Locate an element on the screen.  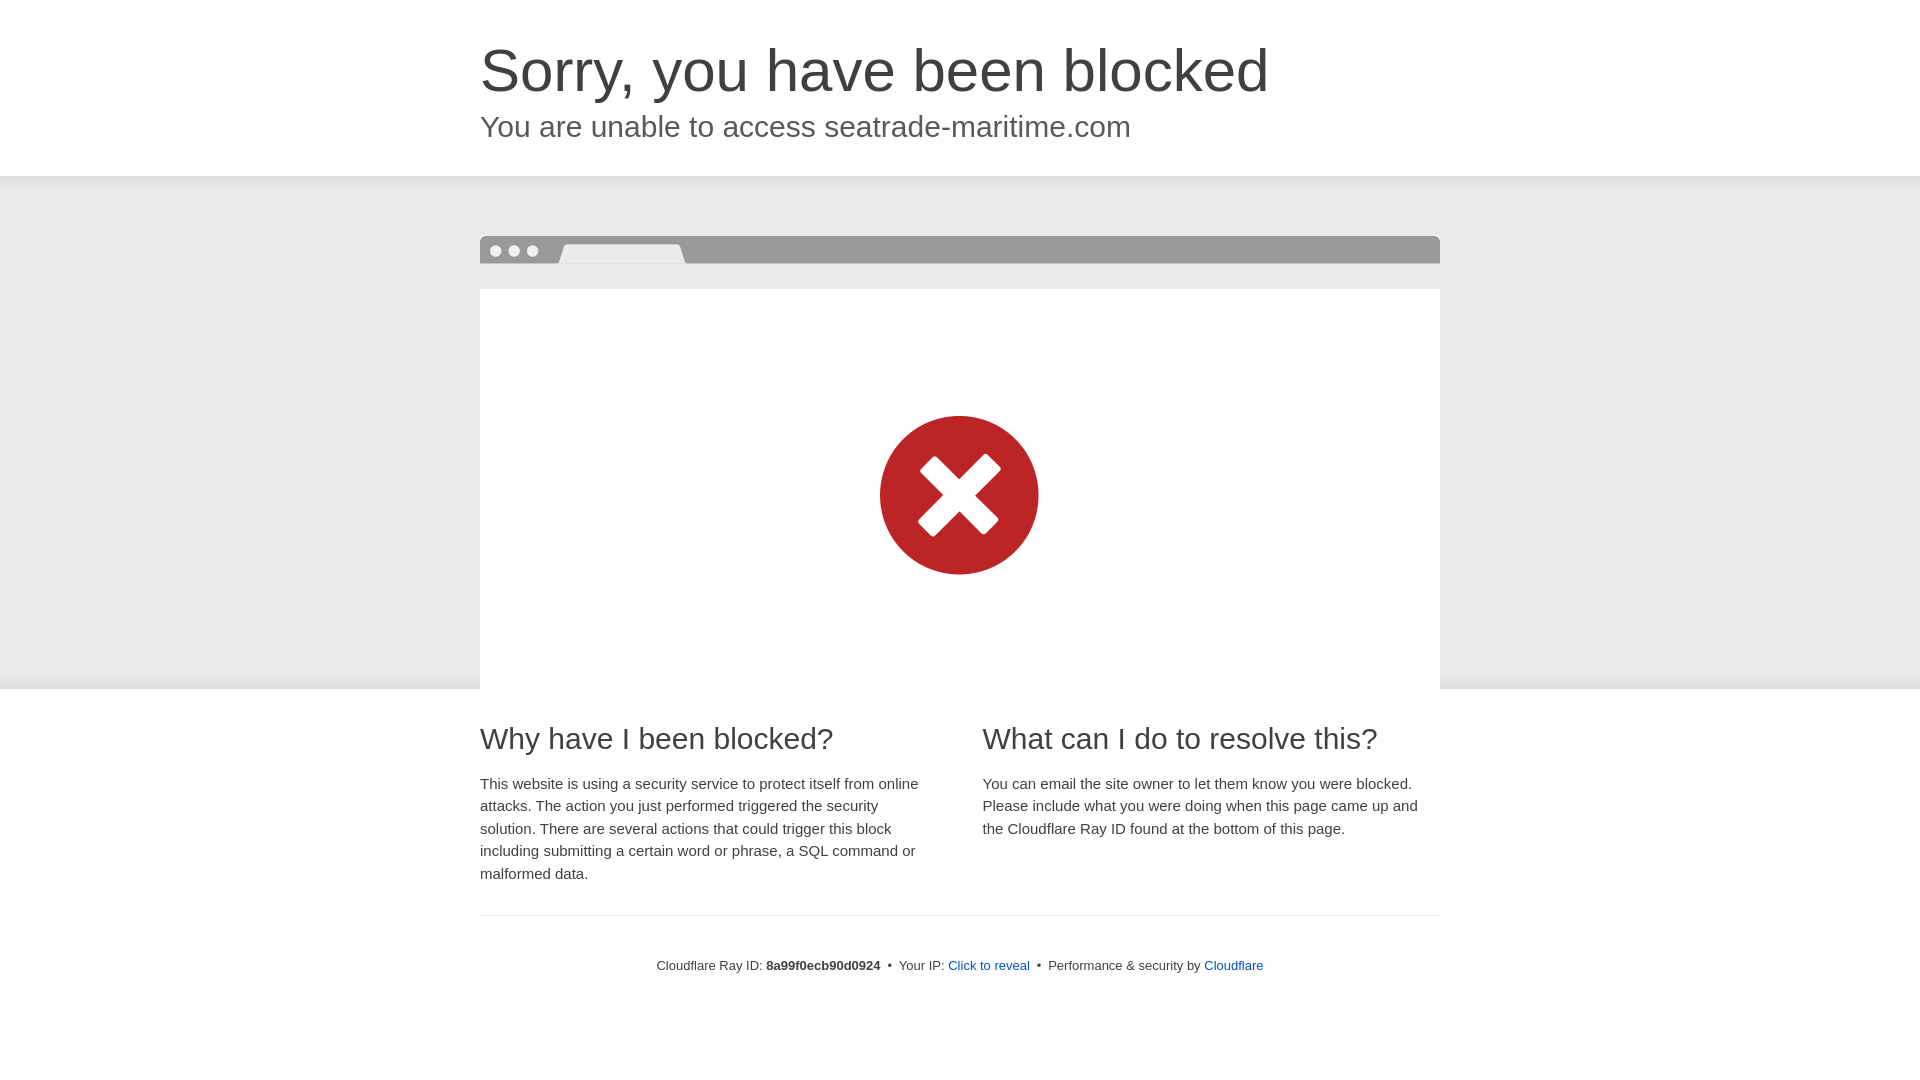
Cloudflare is located at coordinates (1233, 965).